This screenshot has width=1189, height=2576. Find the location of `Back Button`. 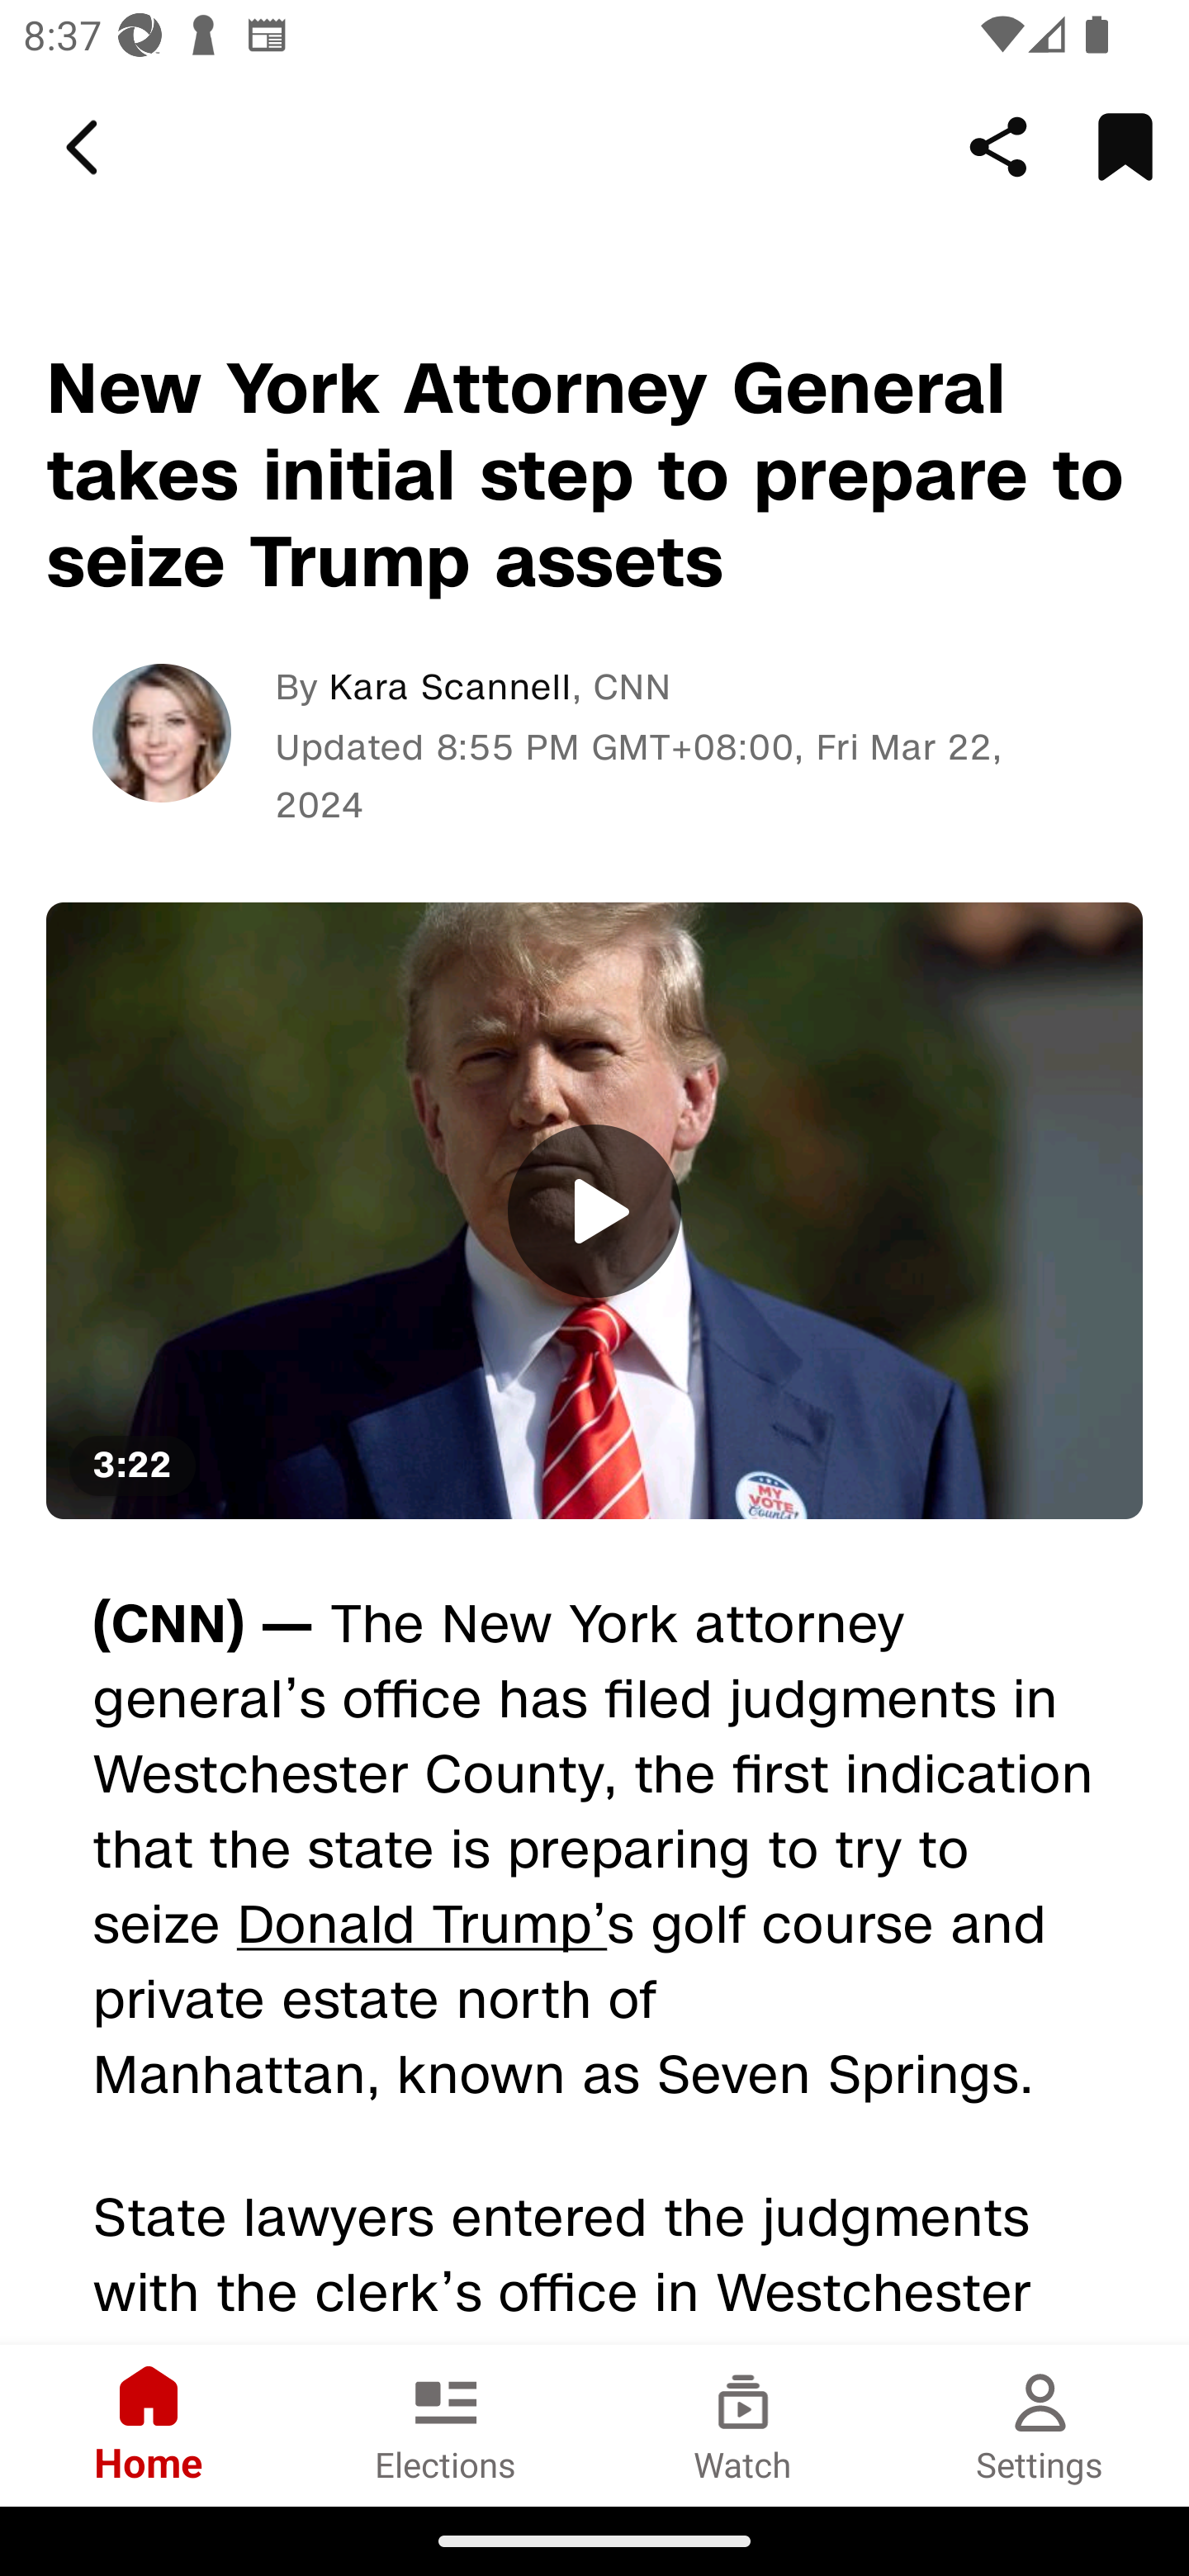

Back Button is located at coordinates (87, 148).